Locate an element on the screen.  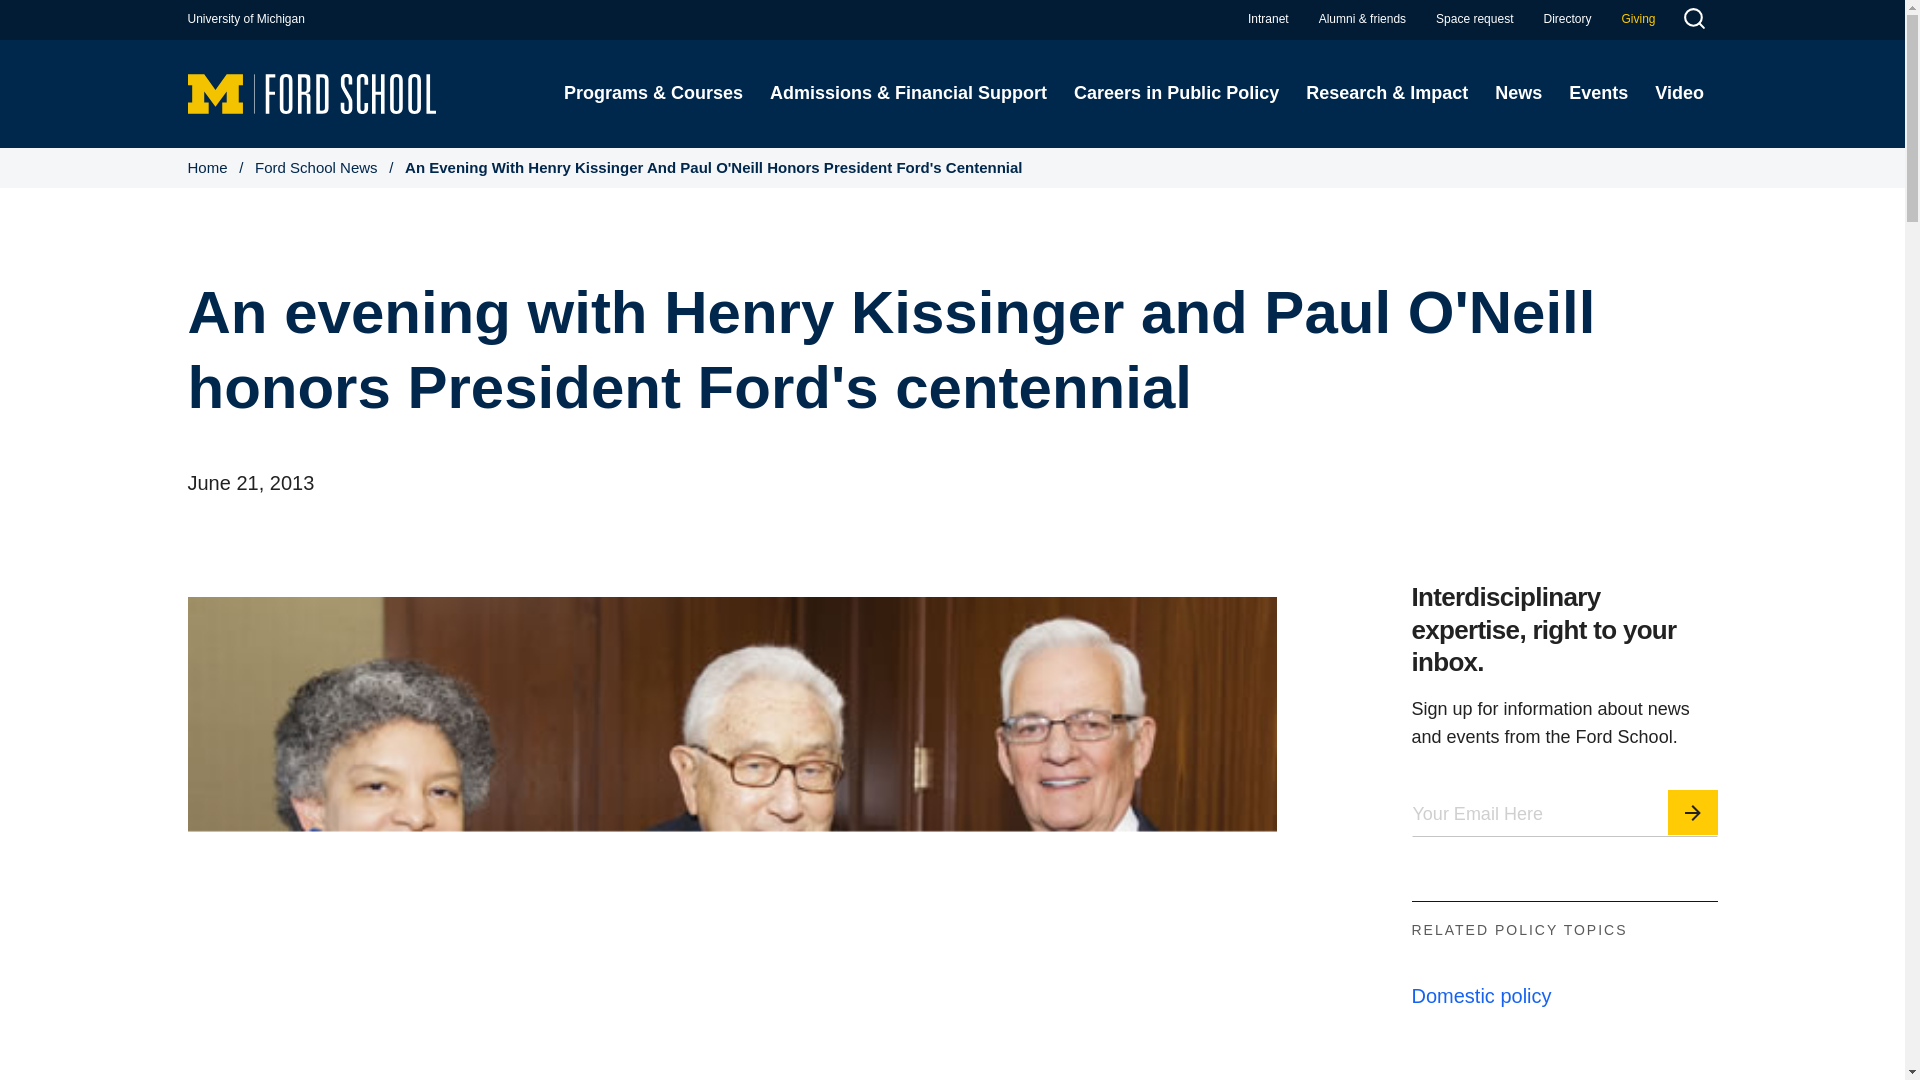
Subscribe is located at coordinates (1693, 812).